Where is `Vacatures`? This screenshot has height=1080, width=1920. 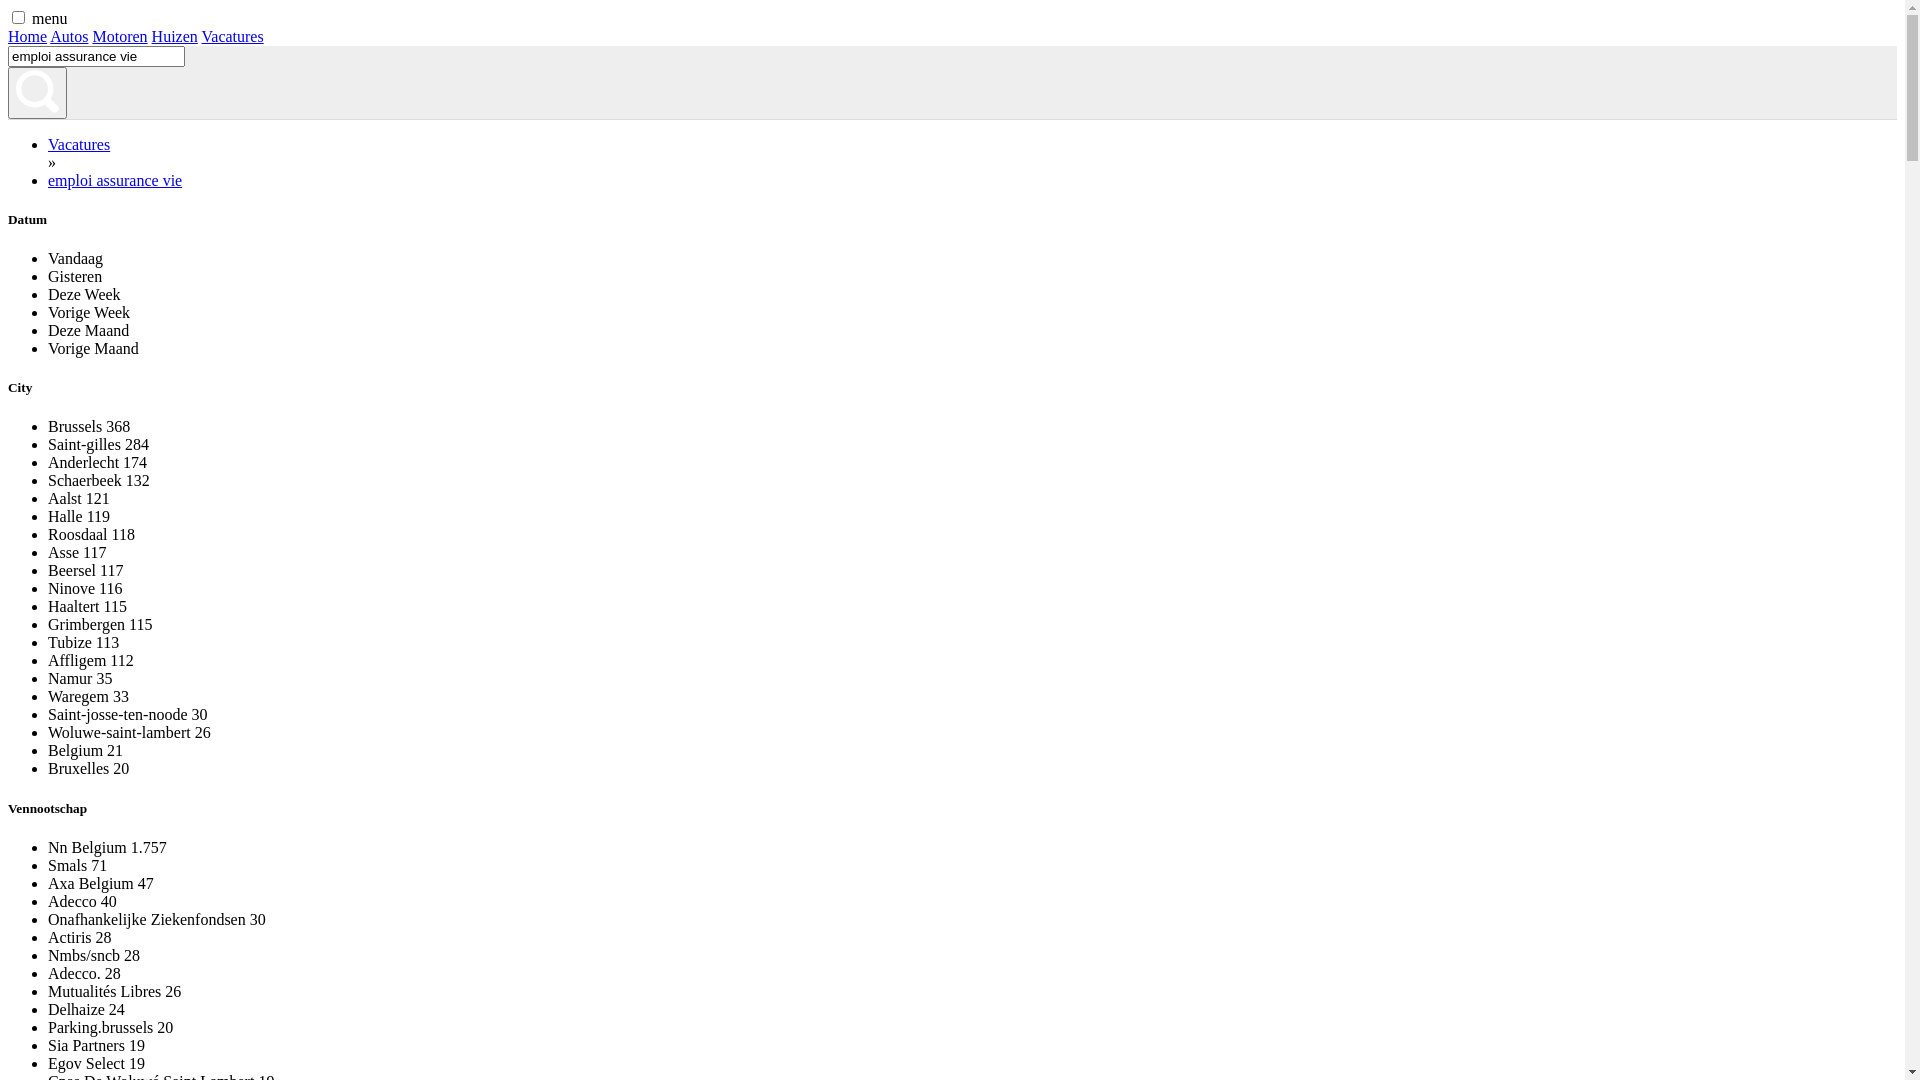 Vacatures is located at coordinates (79, 144).